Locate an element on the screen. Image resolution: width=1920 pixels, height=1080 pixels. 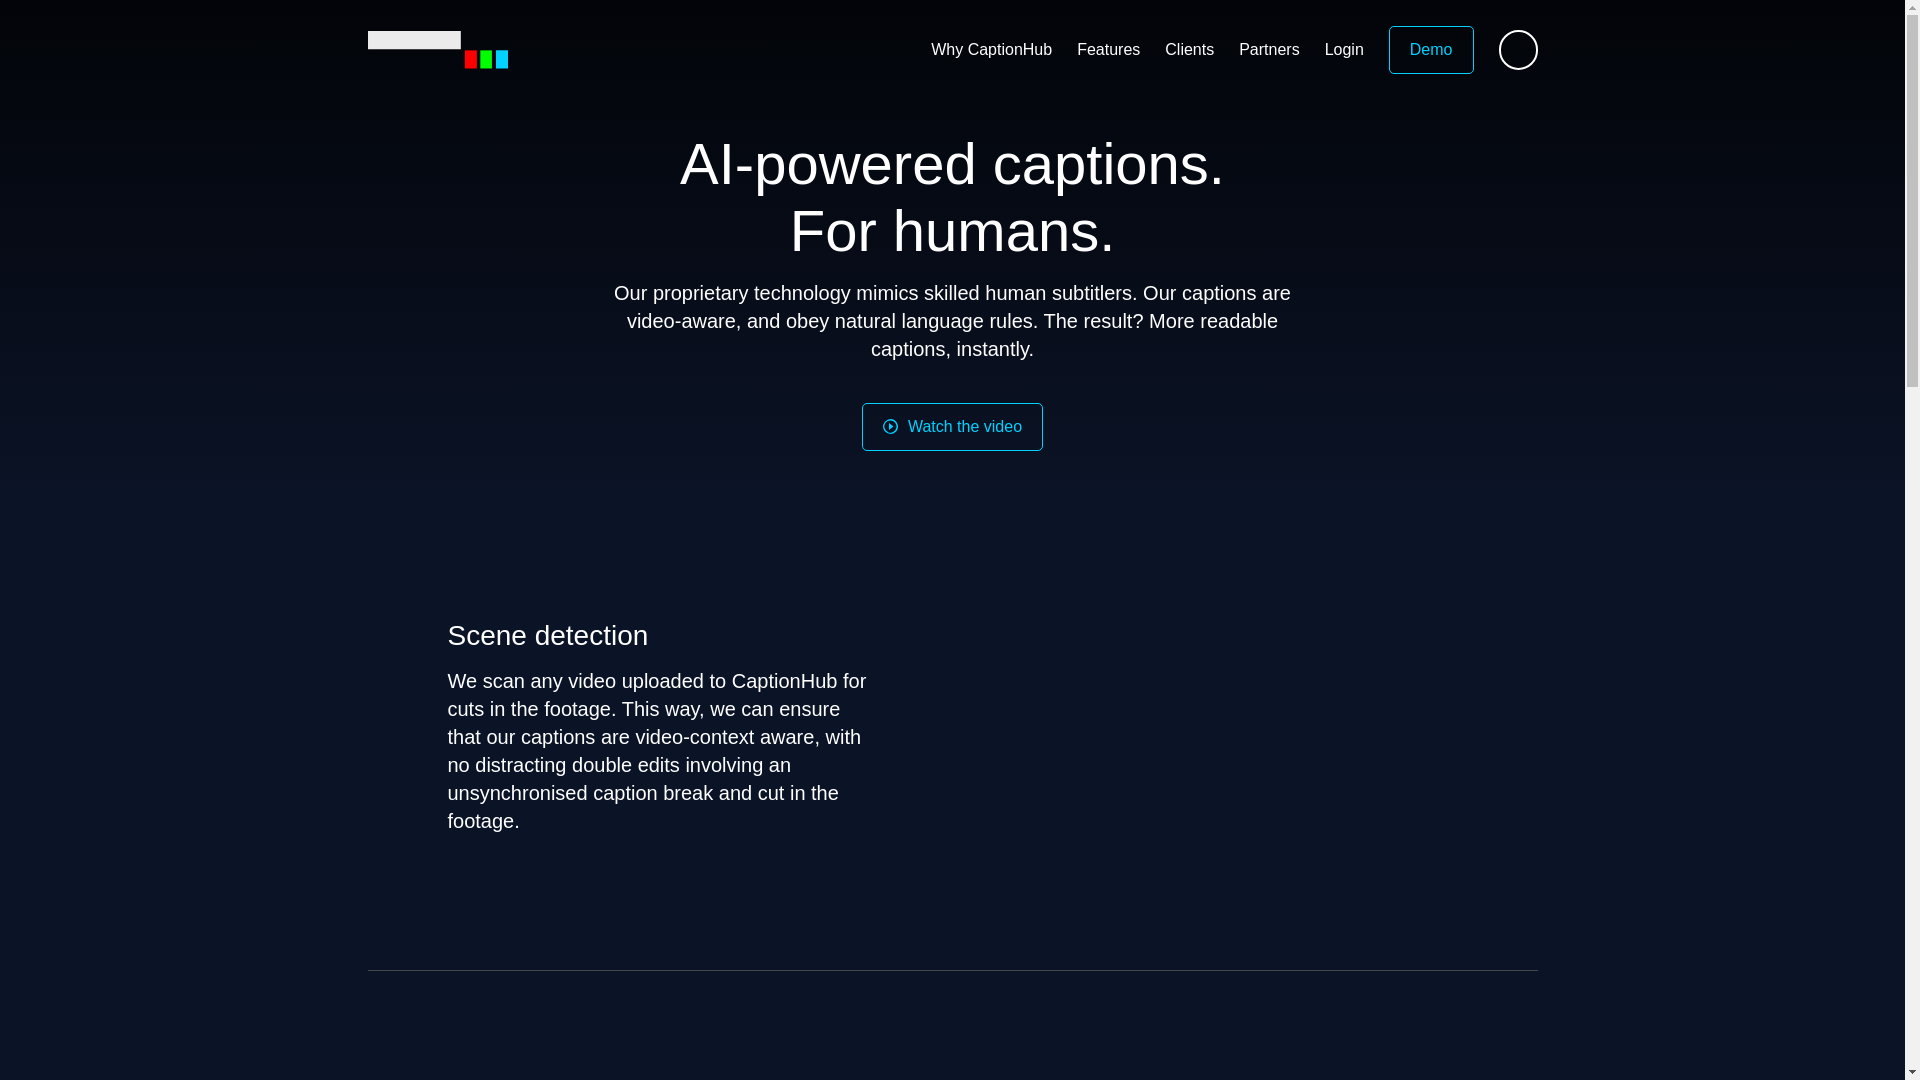
Why CaptionHub is located at coordinates (992, 49).